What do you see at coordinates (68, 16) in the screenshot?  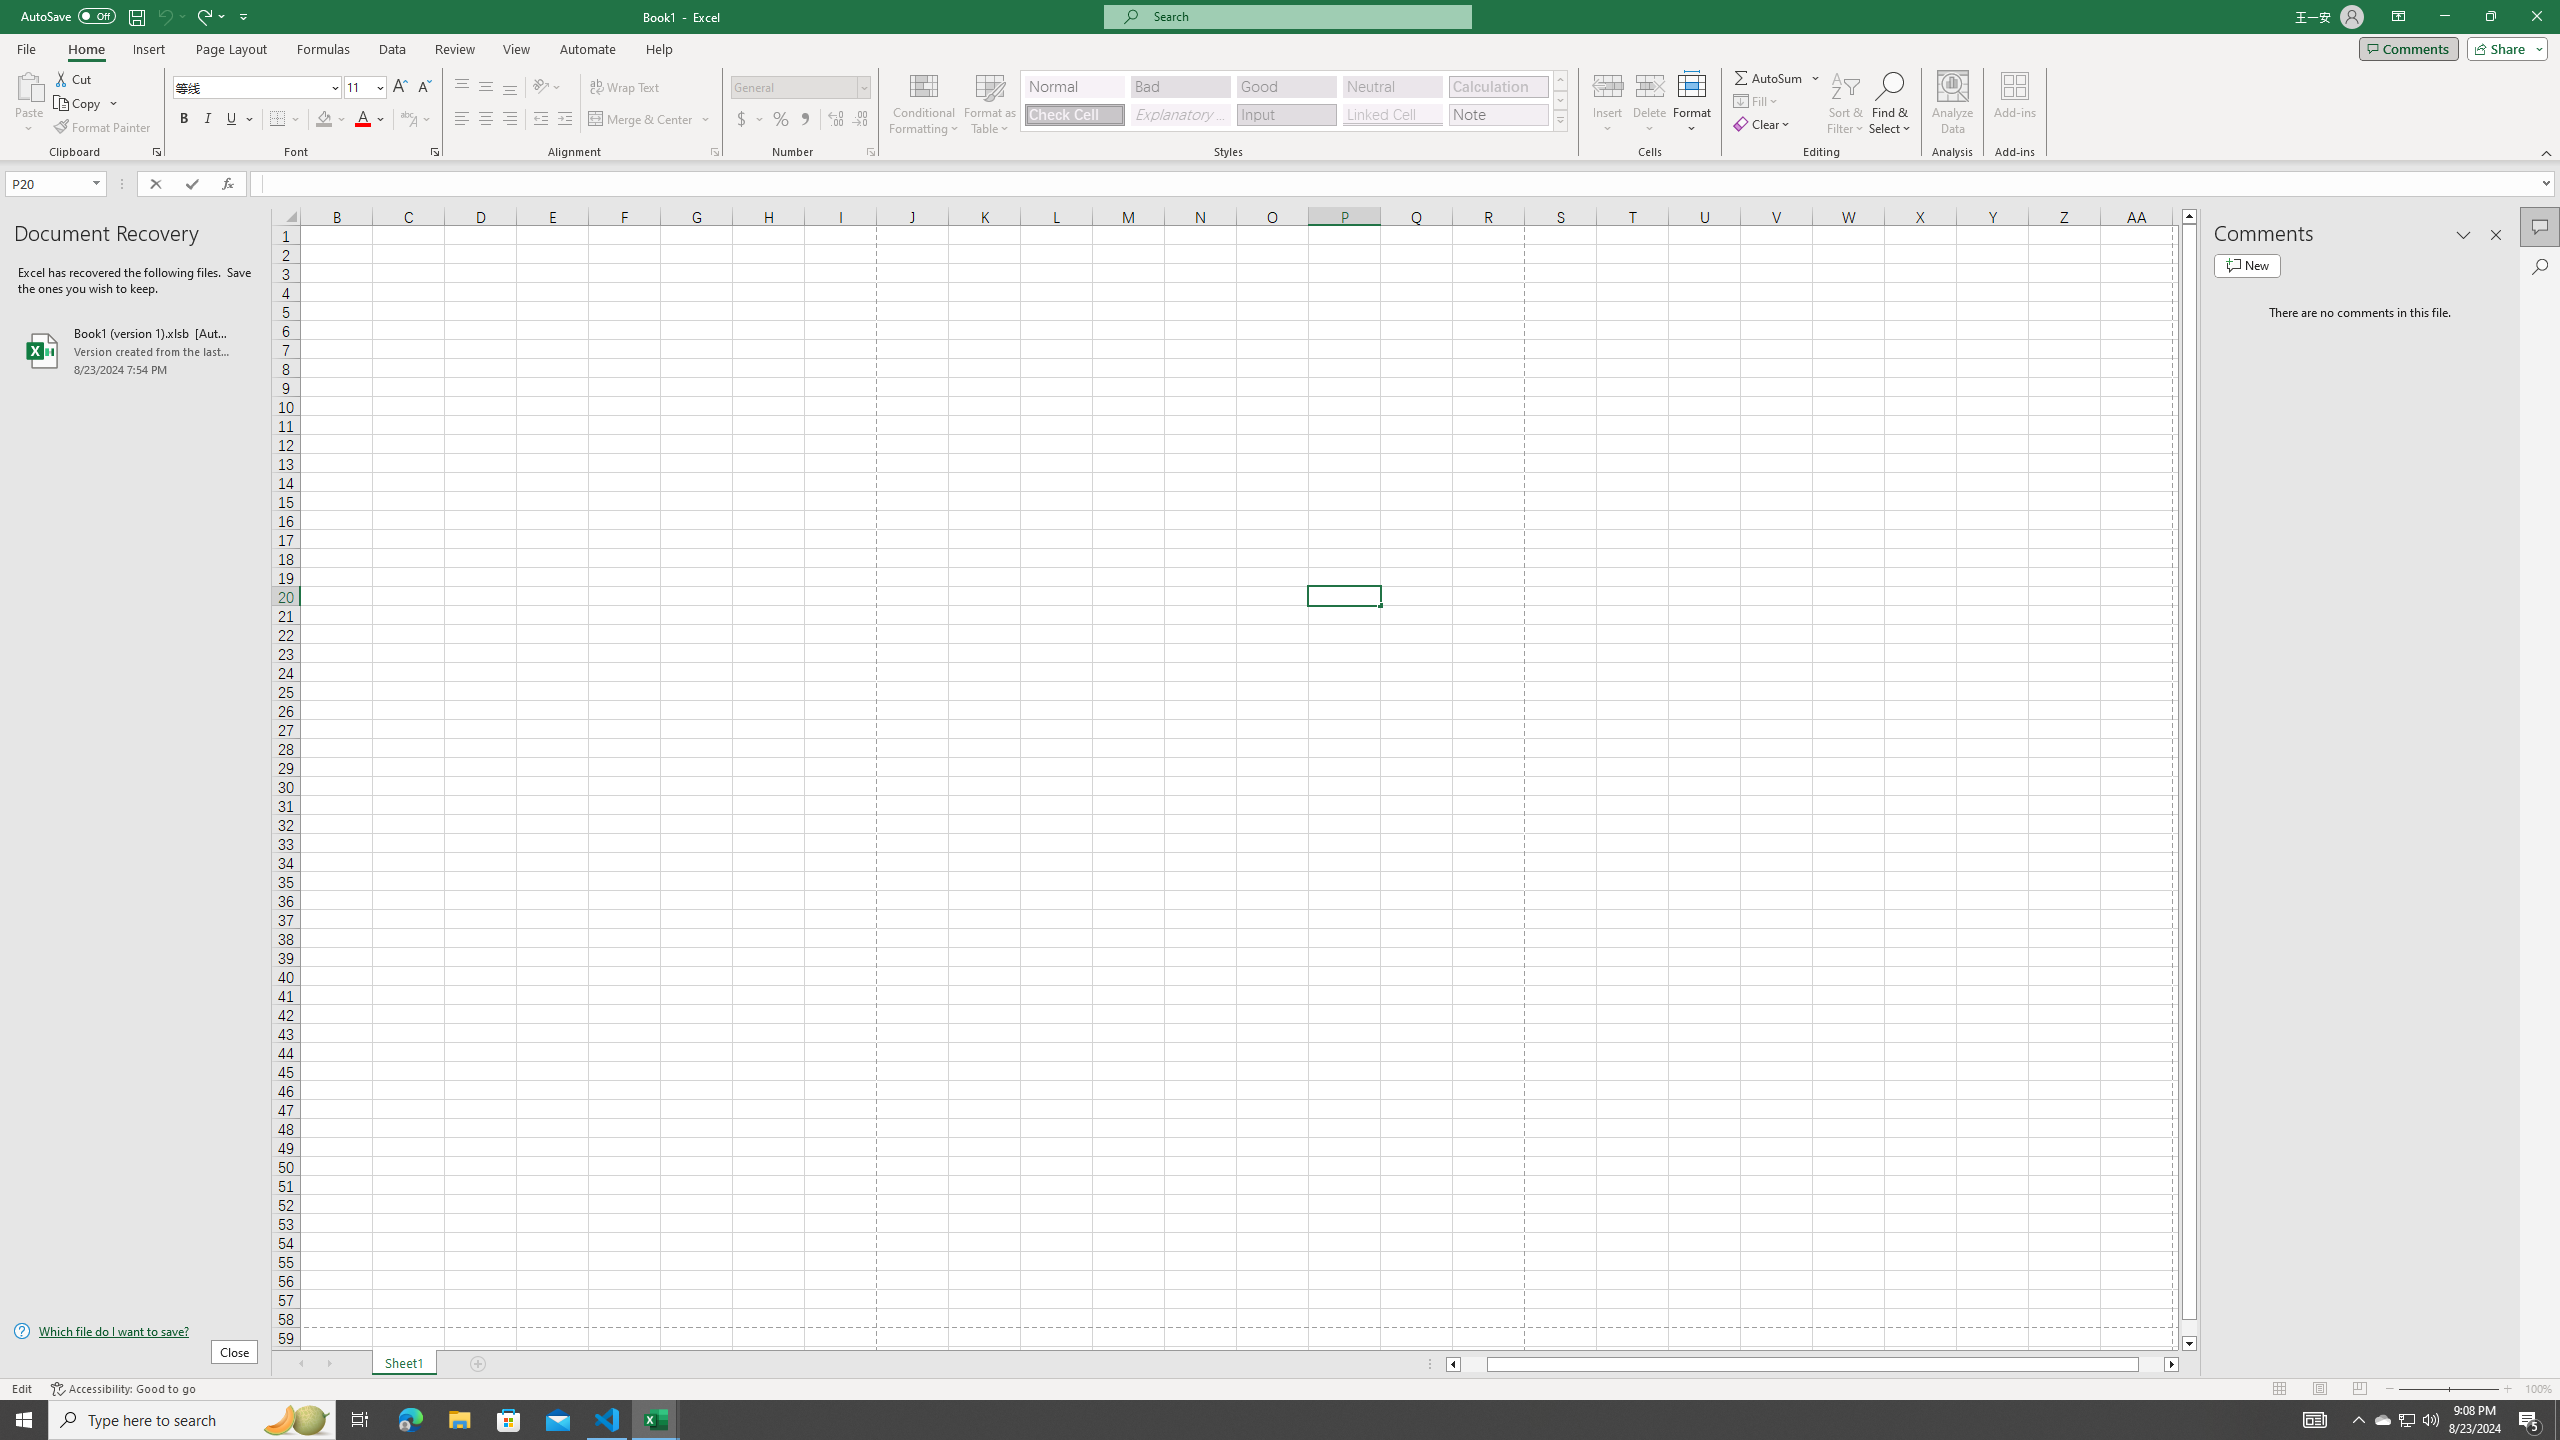 I see `AutoSave` at bounding box center [68, 16].